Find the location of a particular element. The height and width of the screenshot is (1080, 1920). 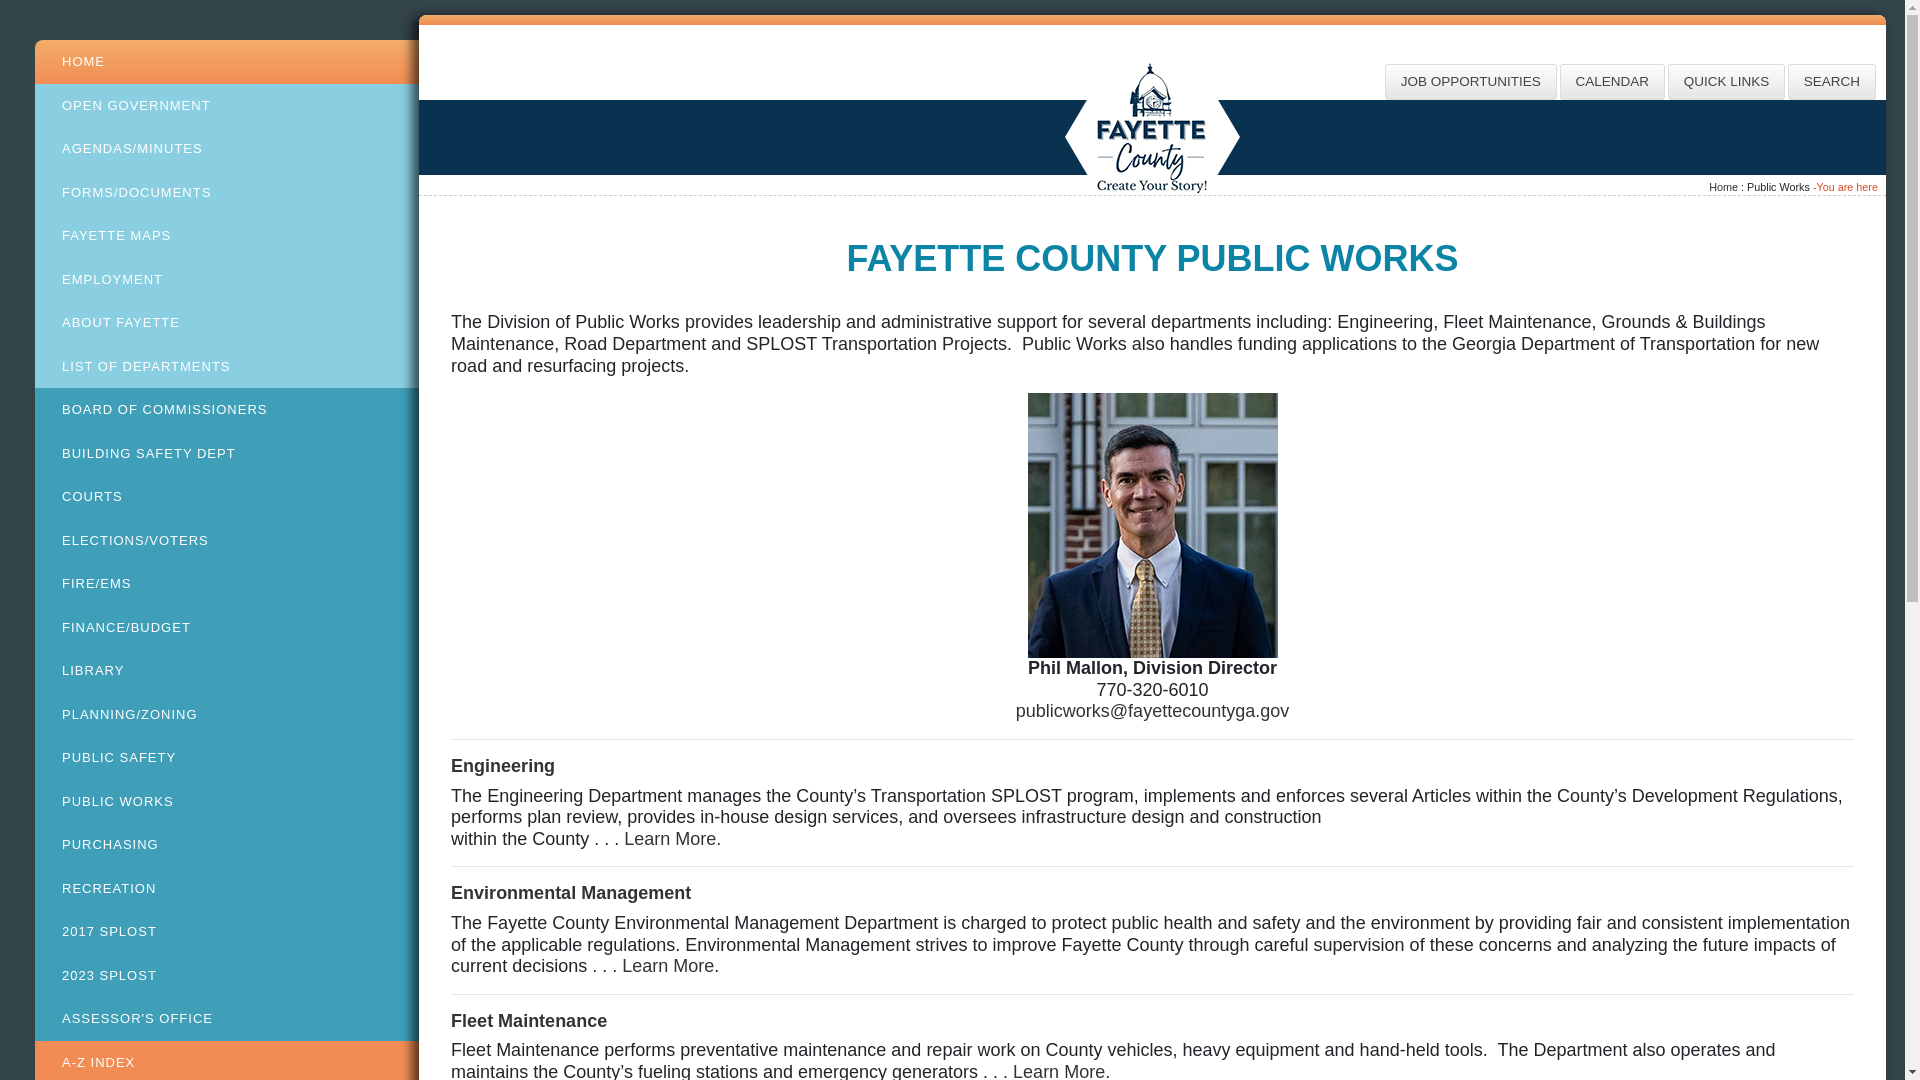

LIST OF DEPARTMENTS is located at coordinates (226, 366).